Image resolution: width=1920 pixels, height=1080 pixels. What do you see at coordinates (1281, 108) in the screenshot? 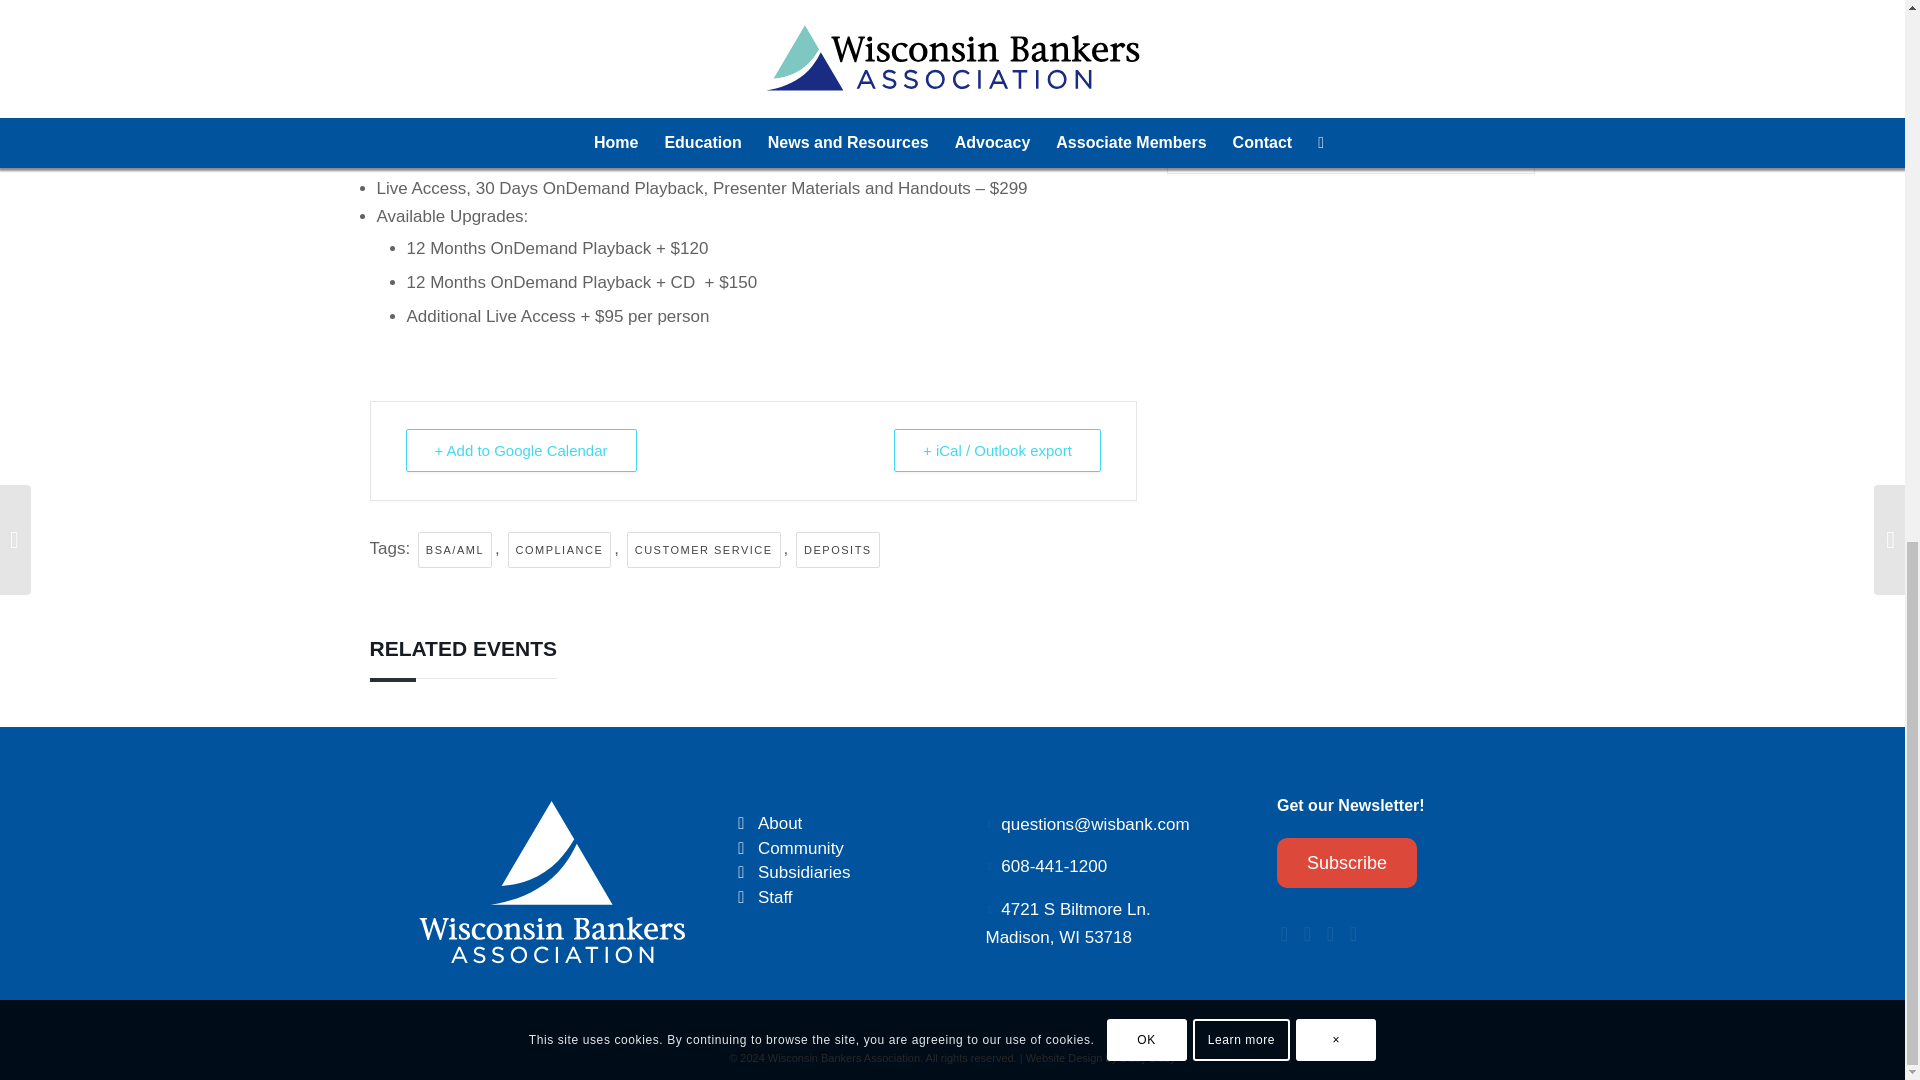
I see `Community` at bounding box center [1281, 108].